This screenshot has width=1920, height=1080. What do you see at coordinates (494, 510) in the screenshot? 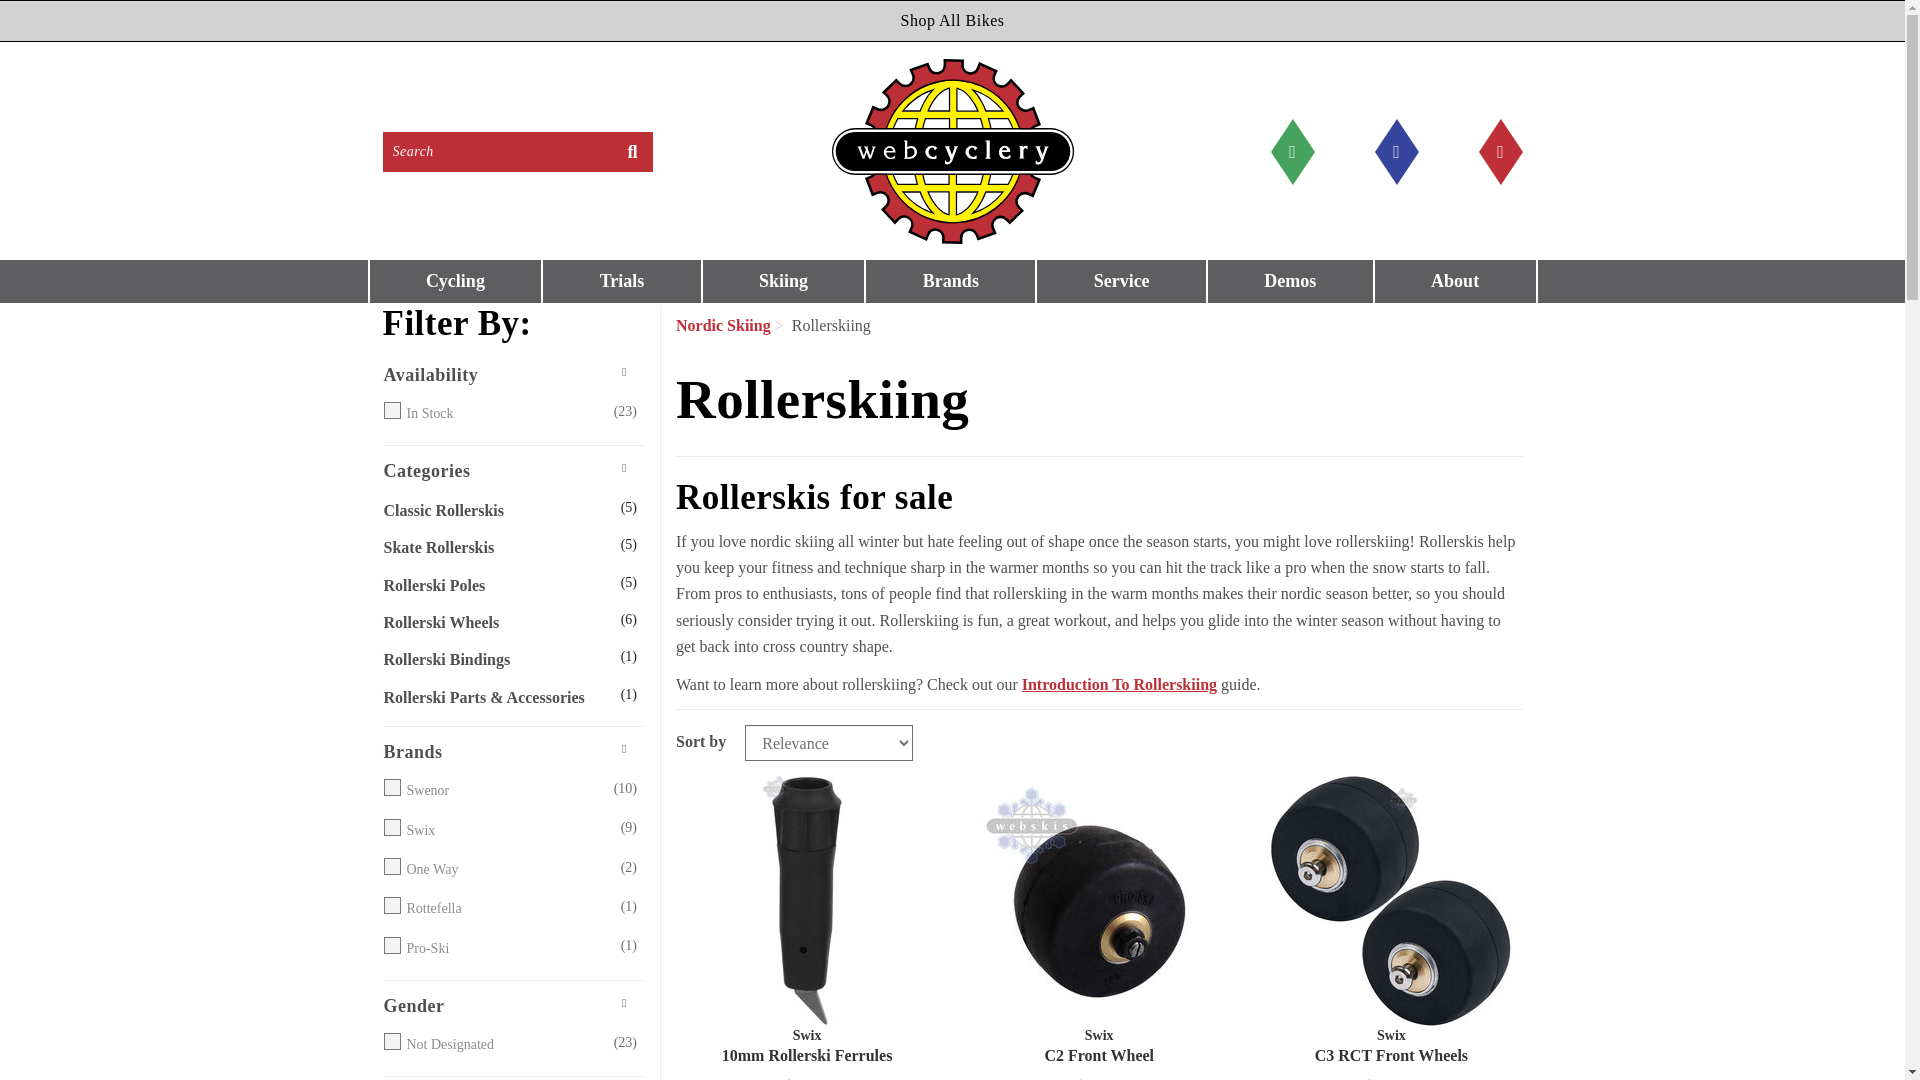
I see `Classic Rollerskis` at bounding box center [494, 510].